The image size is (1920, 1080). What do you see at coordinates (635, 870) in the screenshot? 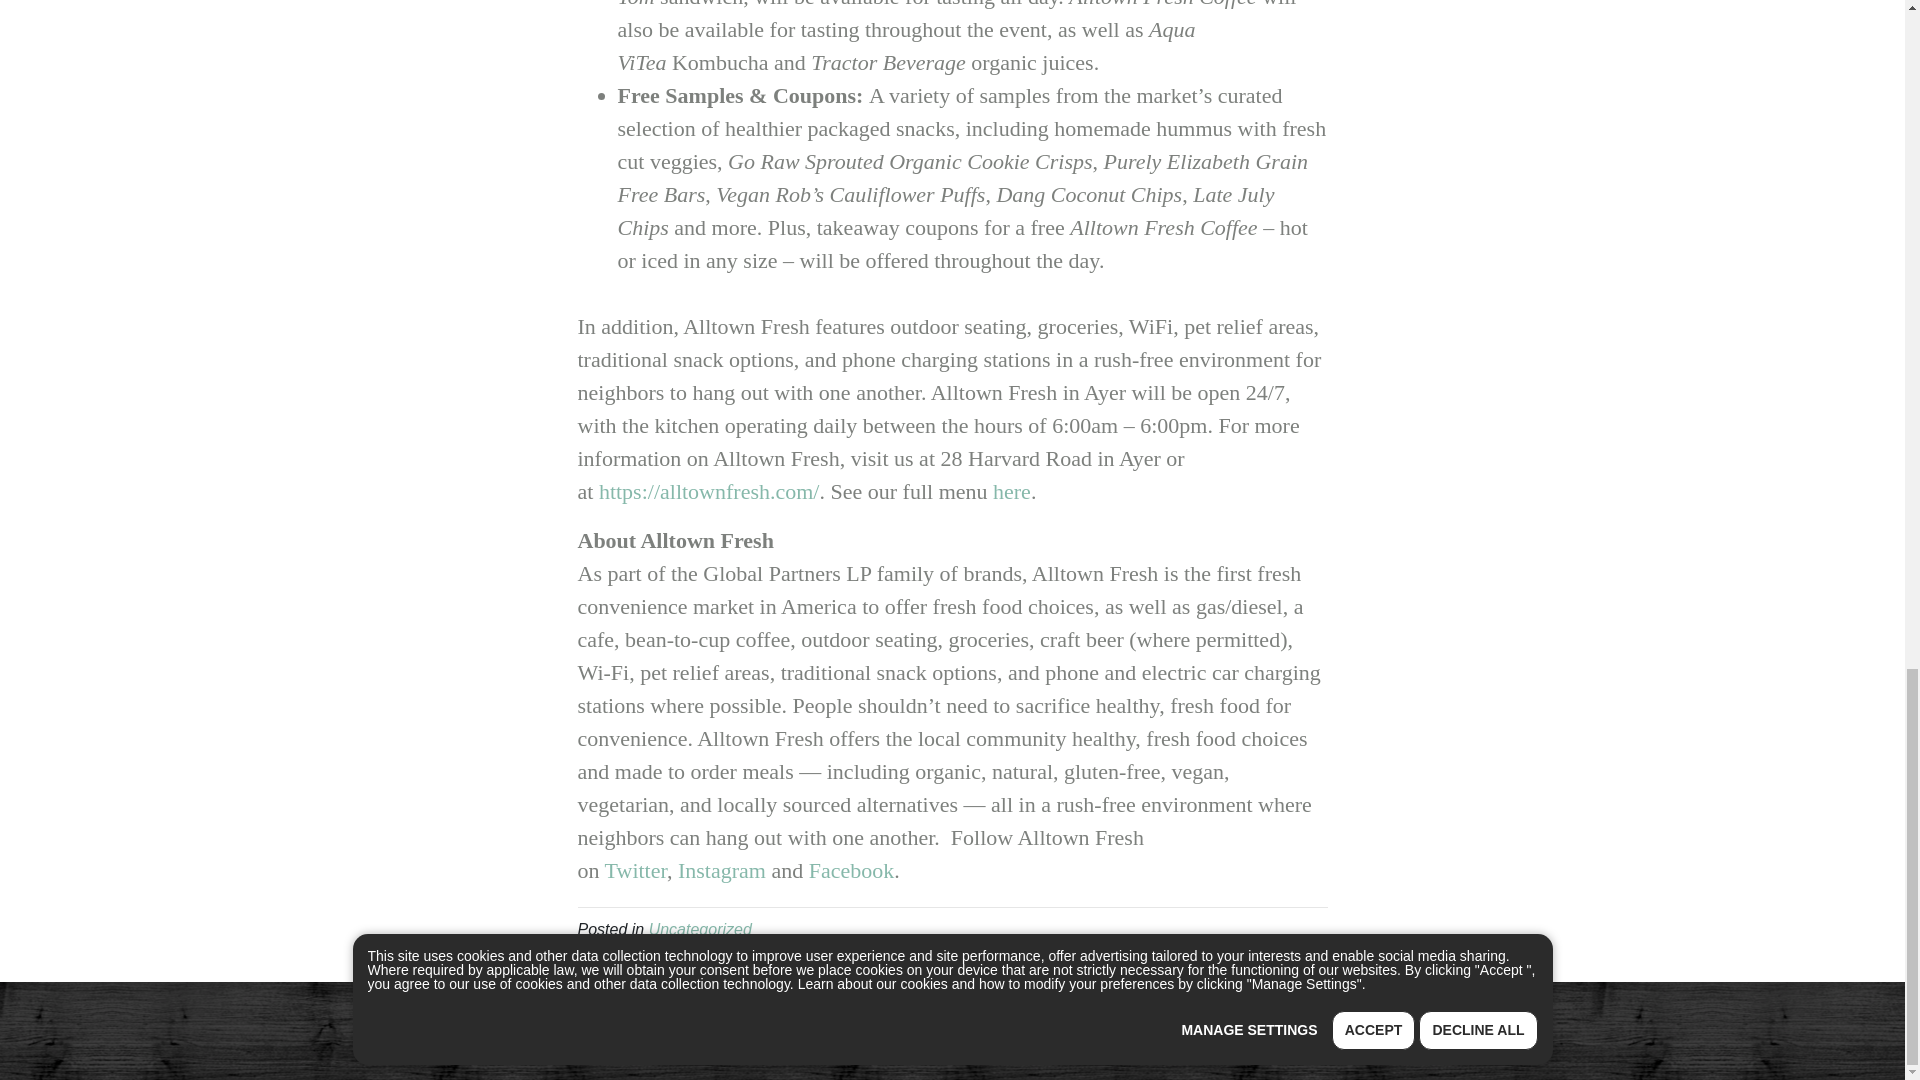
I see `Twitter` at bounding box center [635, 870].